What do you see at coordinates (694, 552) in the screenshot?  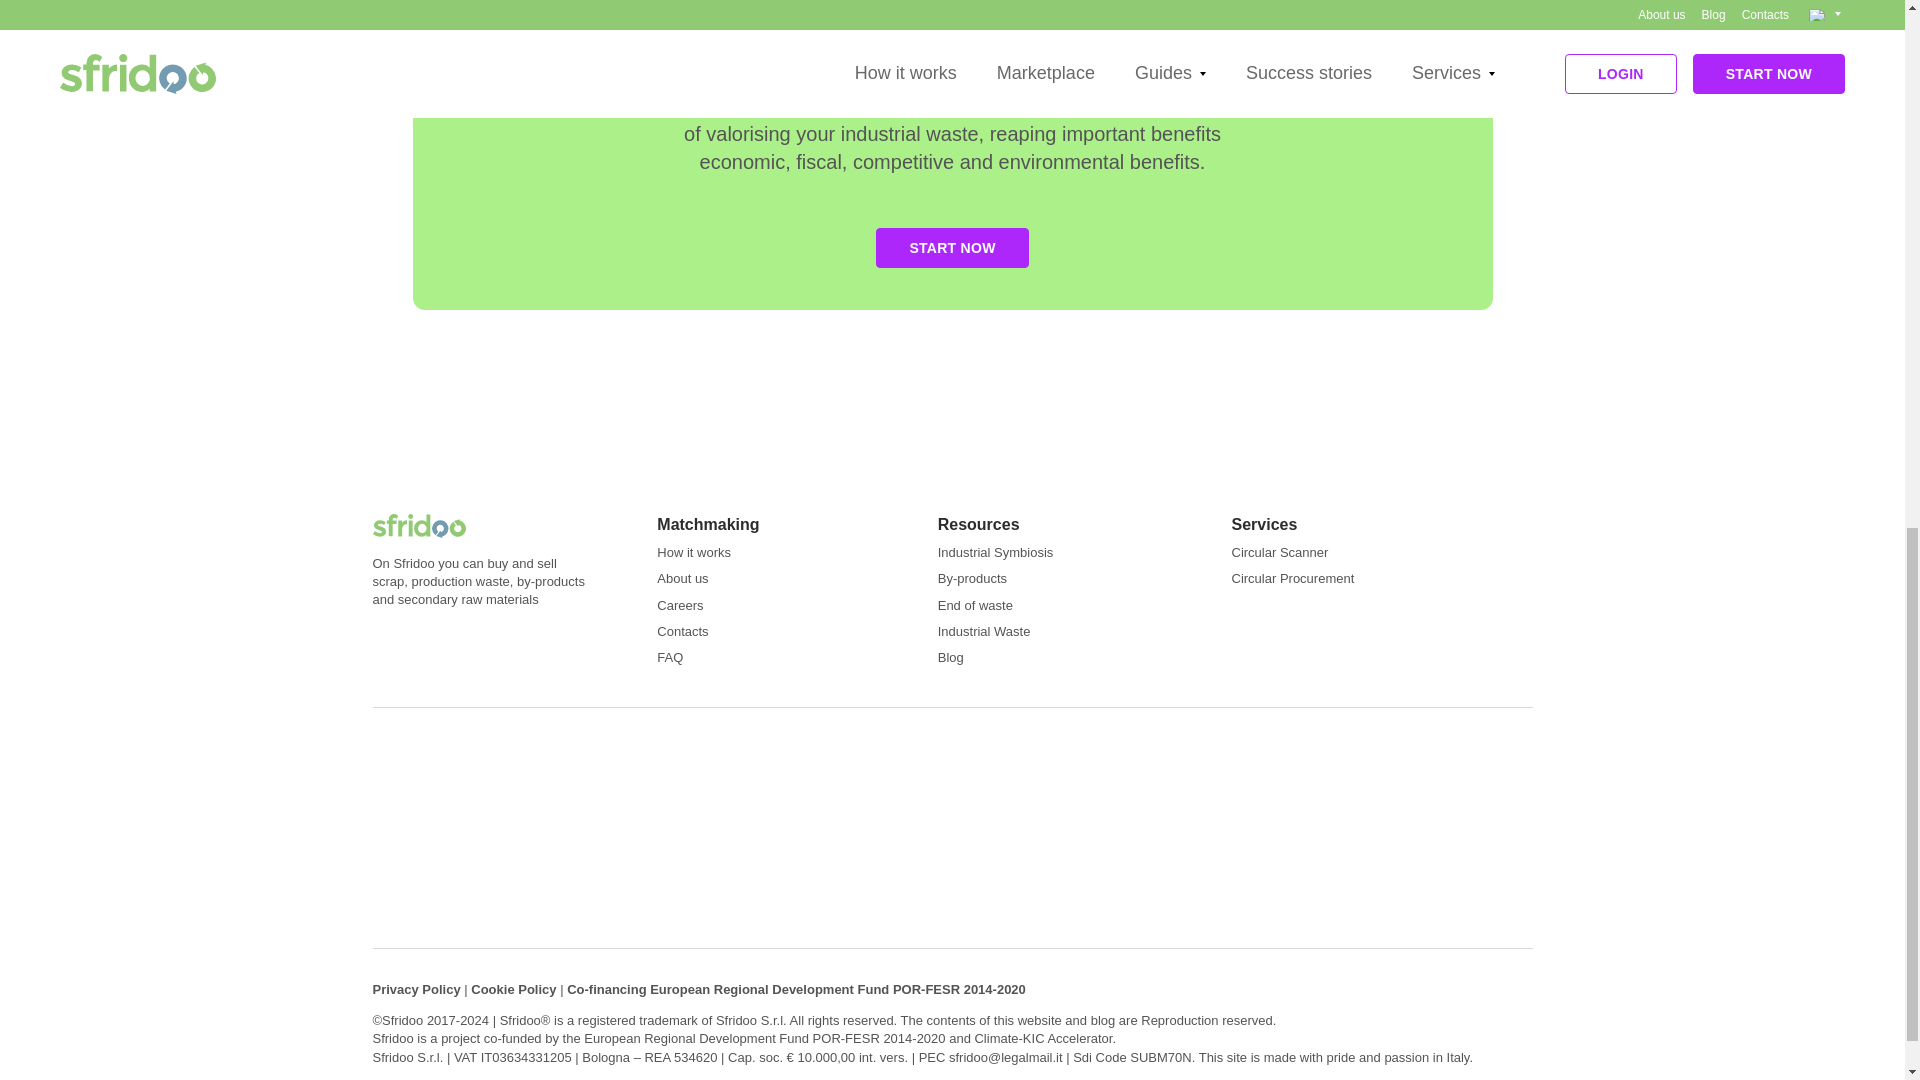 I see `How it works` at bounding box center [694, 552].